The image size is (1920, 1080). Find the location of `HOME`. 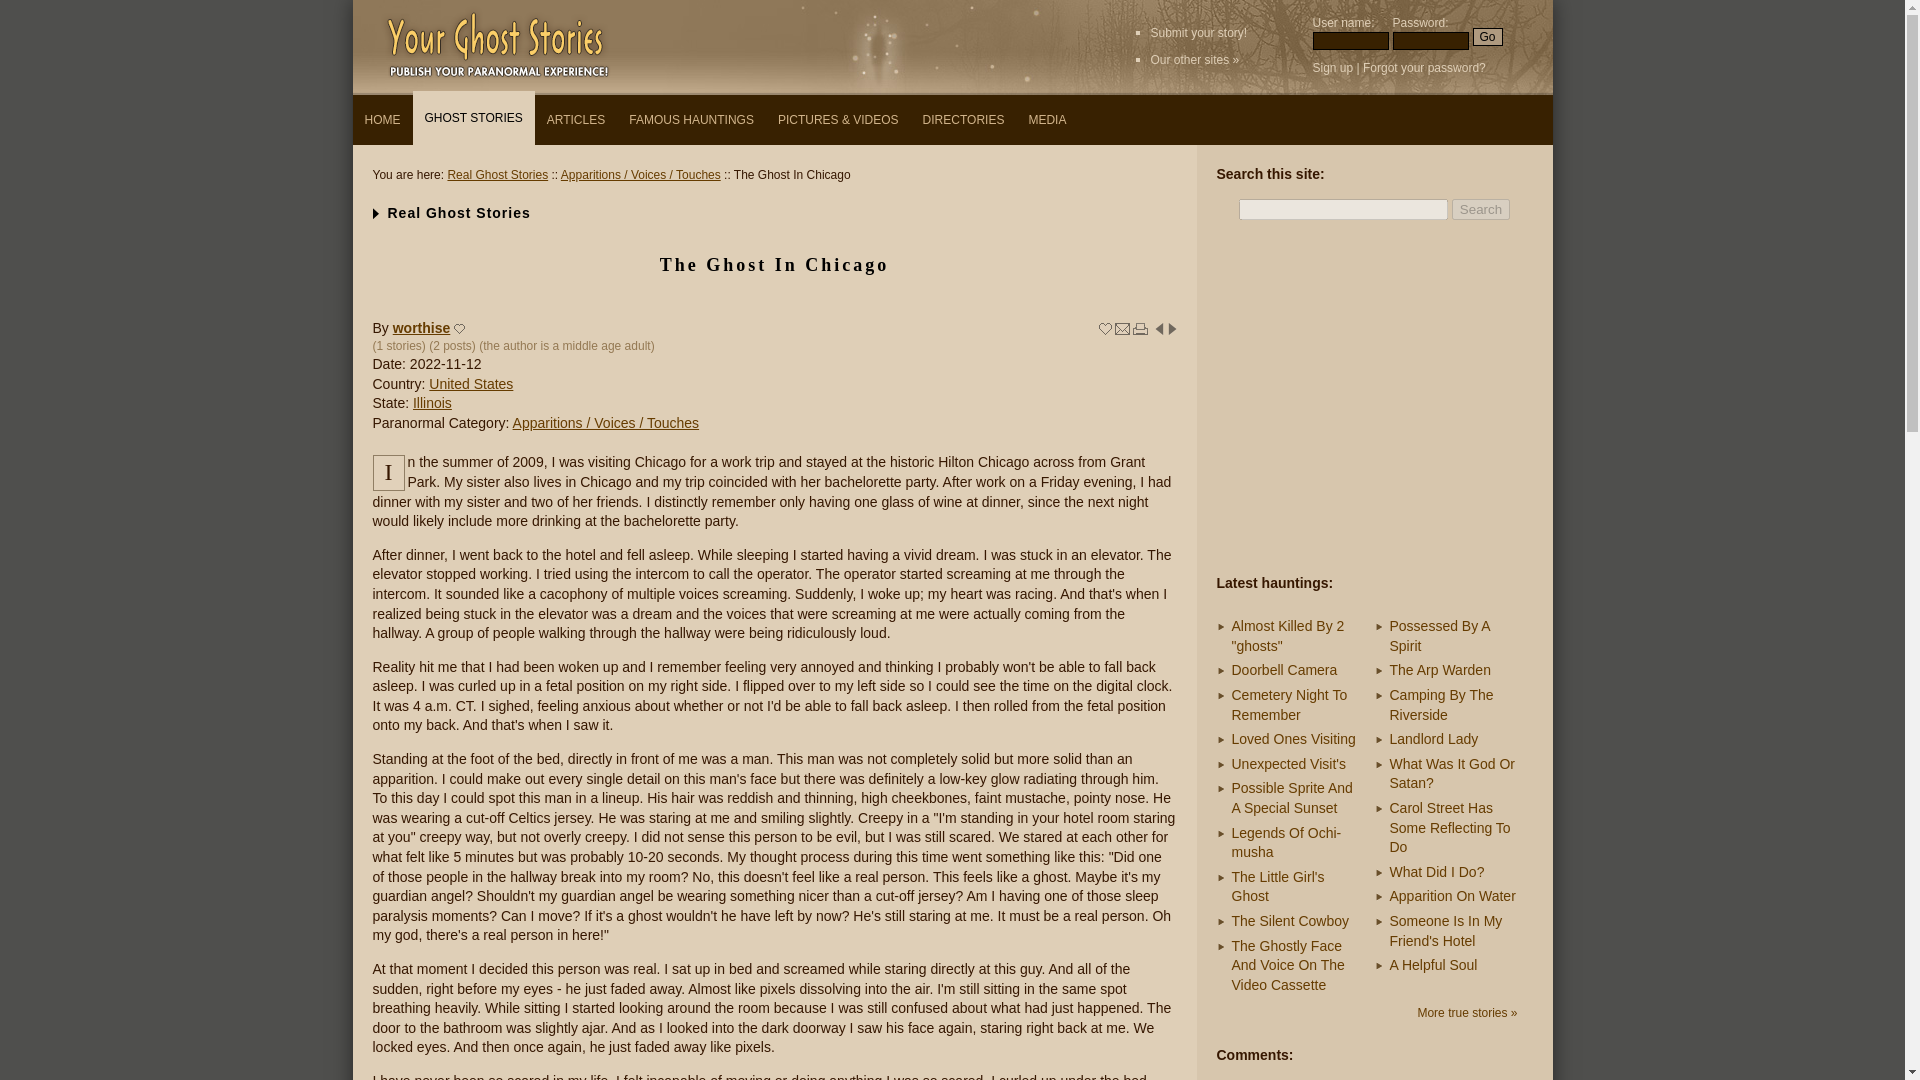

HOME is located at coordinates (382, 120).